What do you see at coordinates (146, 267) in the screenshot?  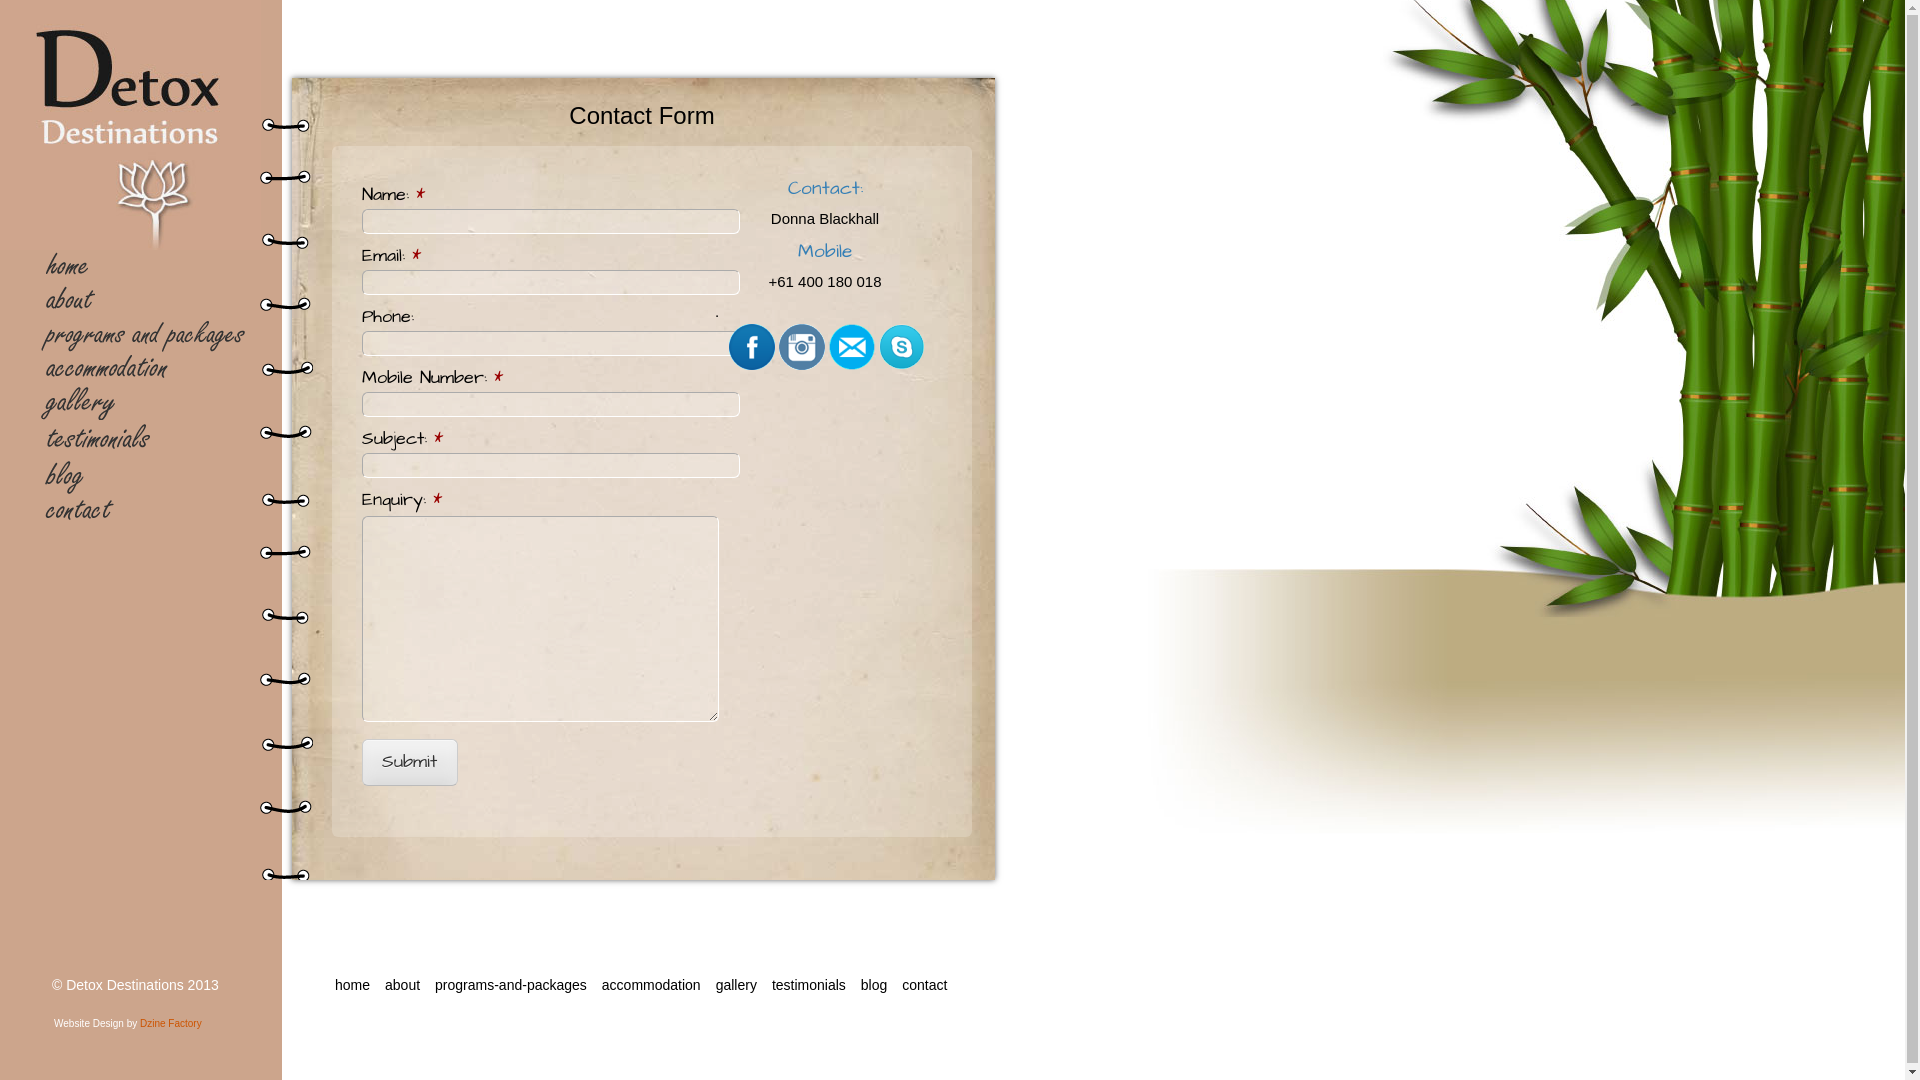 I see `home` at bounding box center [146, 267].